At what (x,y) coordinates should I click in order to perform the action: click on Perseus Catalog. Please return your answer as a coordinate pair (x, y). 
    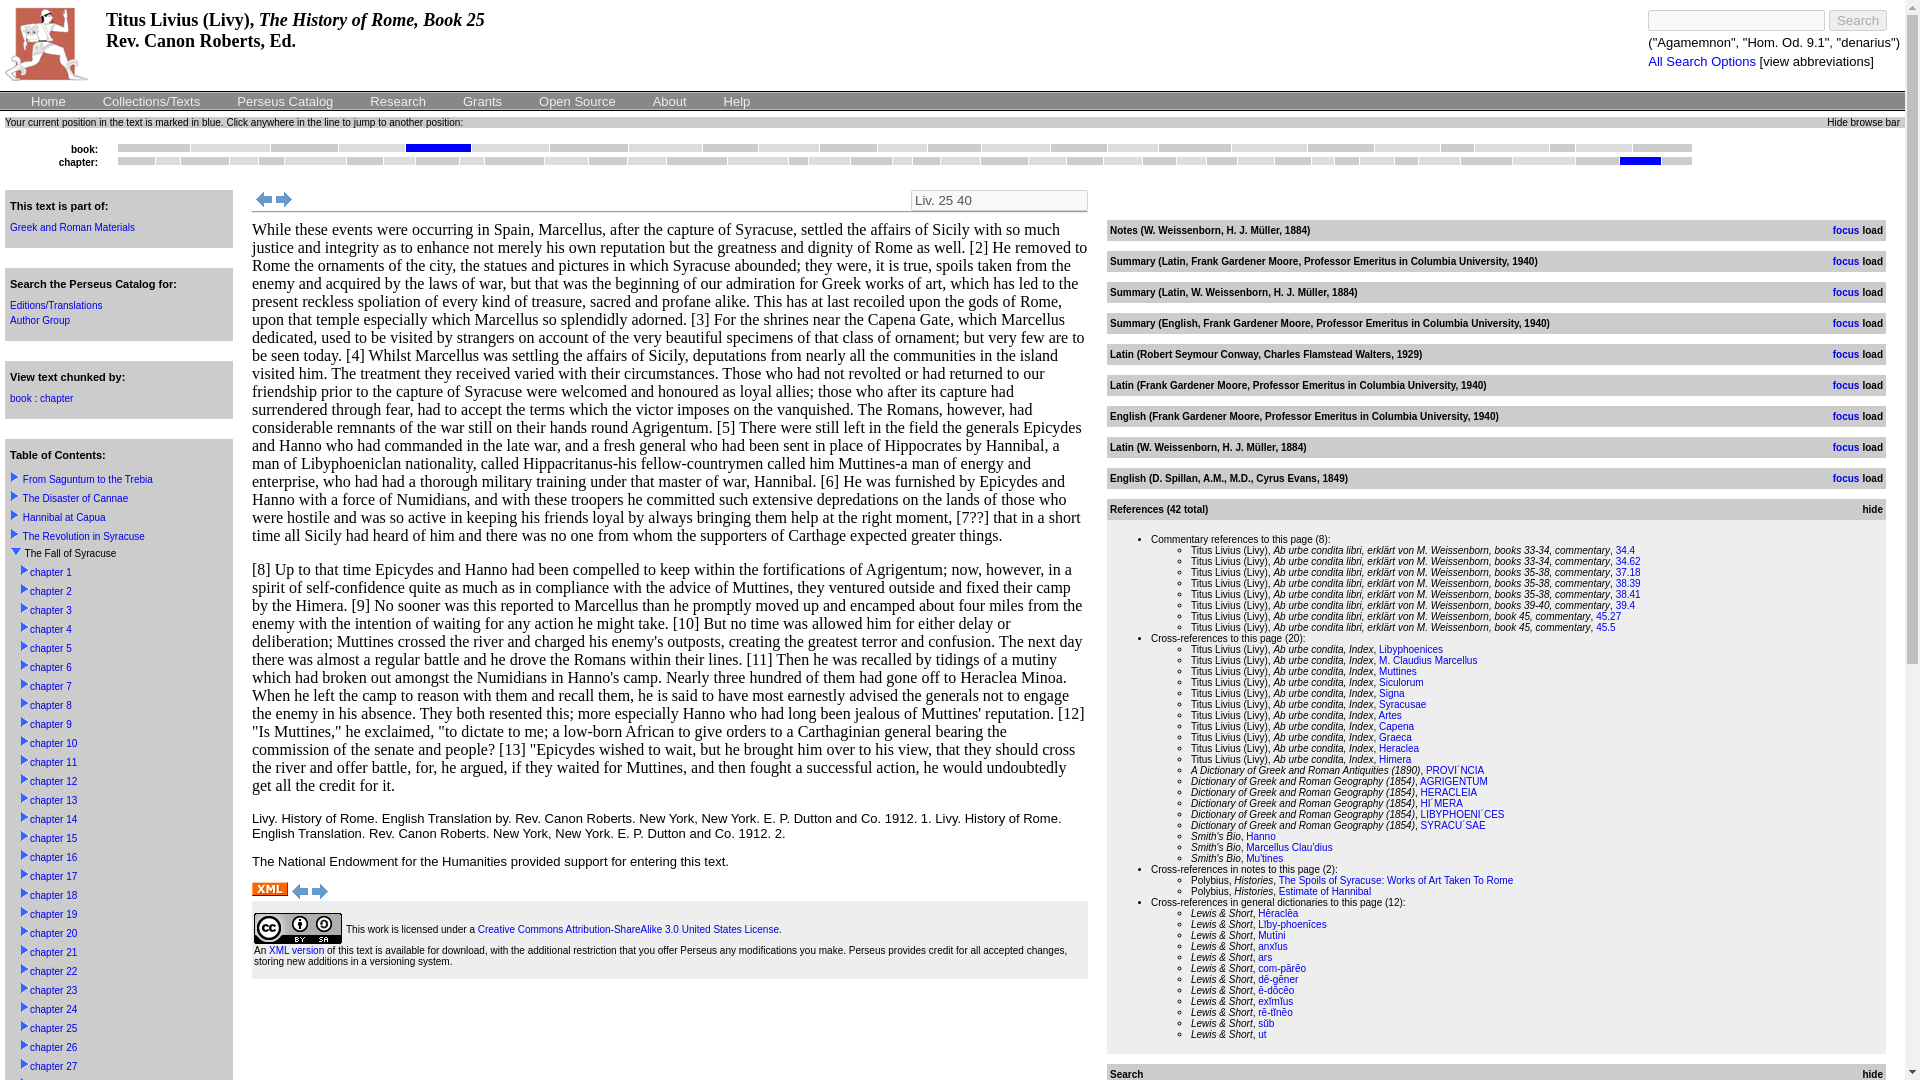
    Looking at the image, I should click on (664, 148).